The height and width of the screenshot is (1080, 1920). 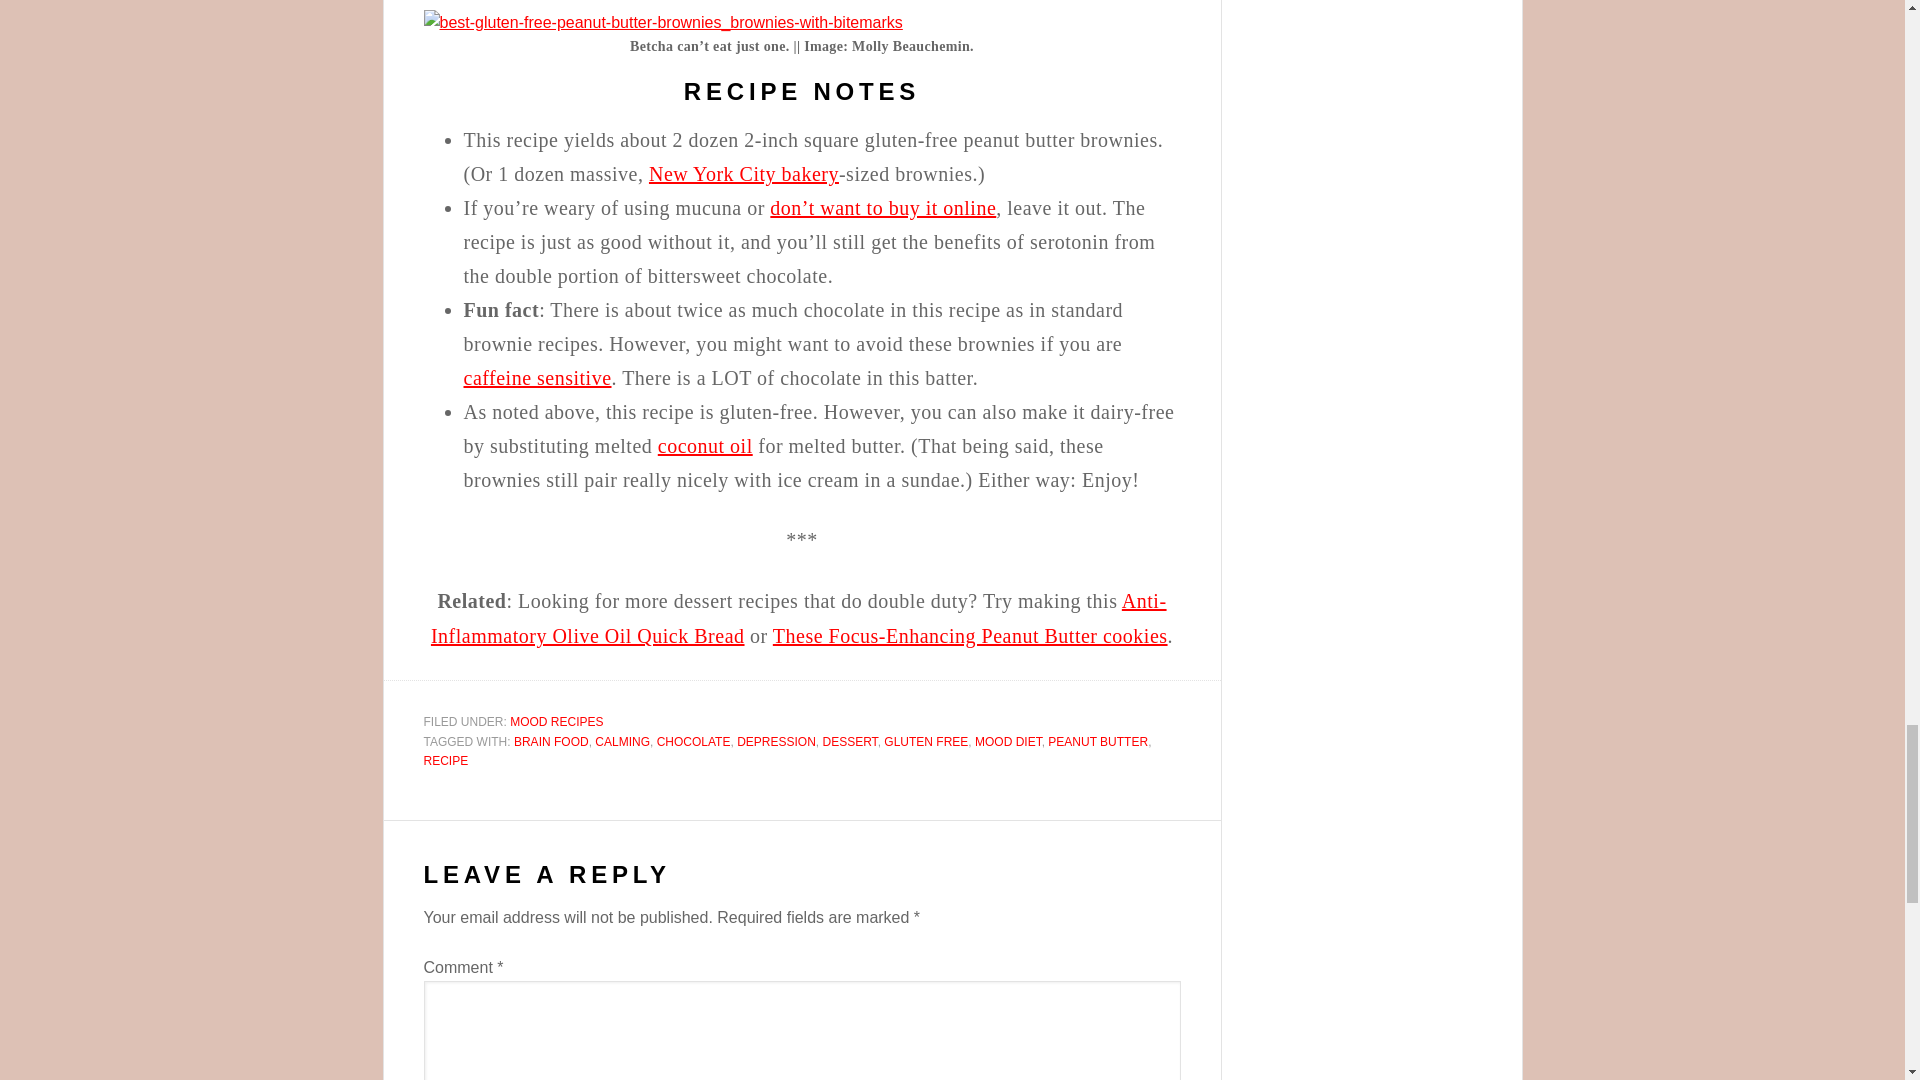 What do you see at coordinates (552, 742) in the screenshot?
I see `BRAIN FOOD` at bounding box center [552, 742].